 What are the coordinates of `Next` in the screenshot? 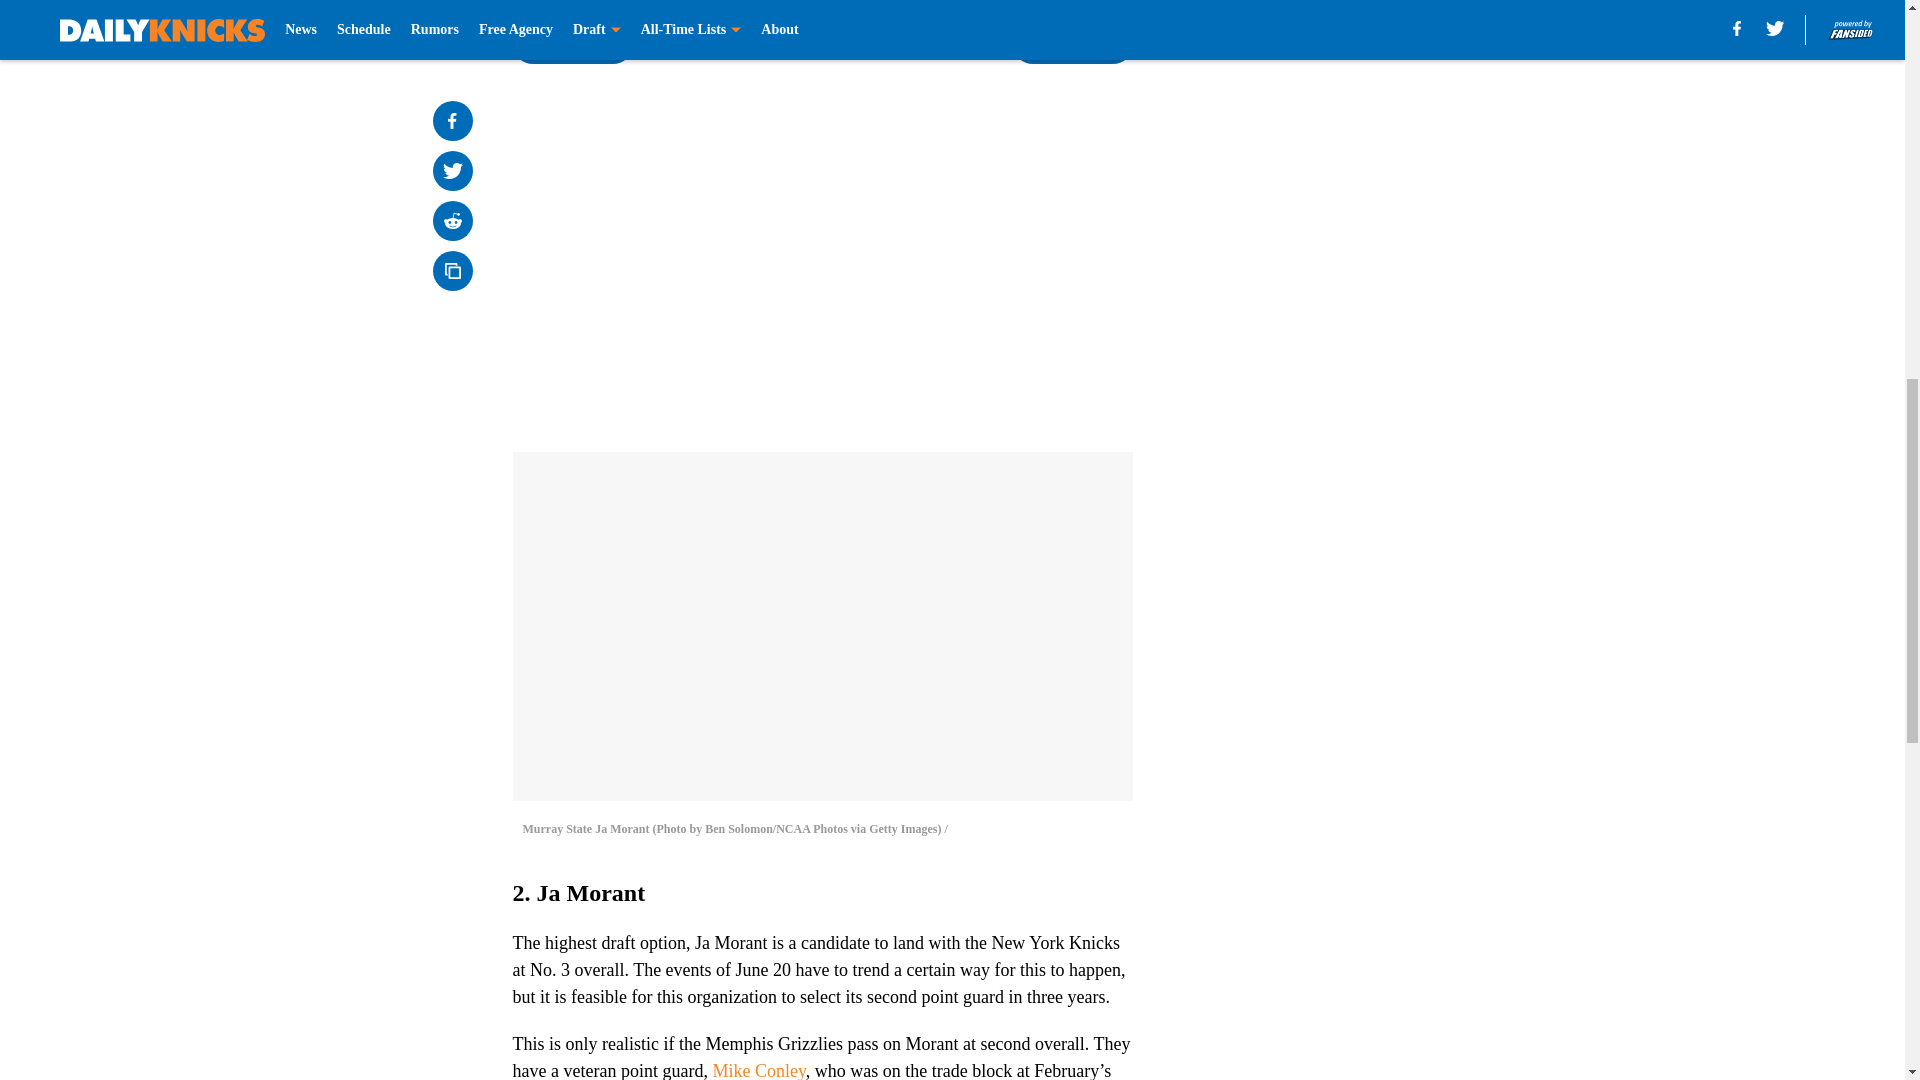 It's located at (1072, 43).